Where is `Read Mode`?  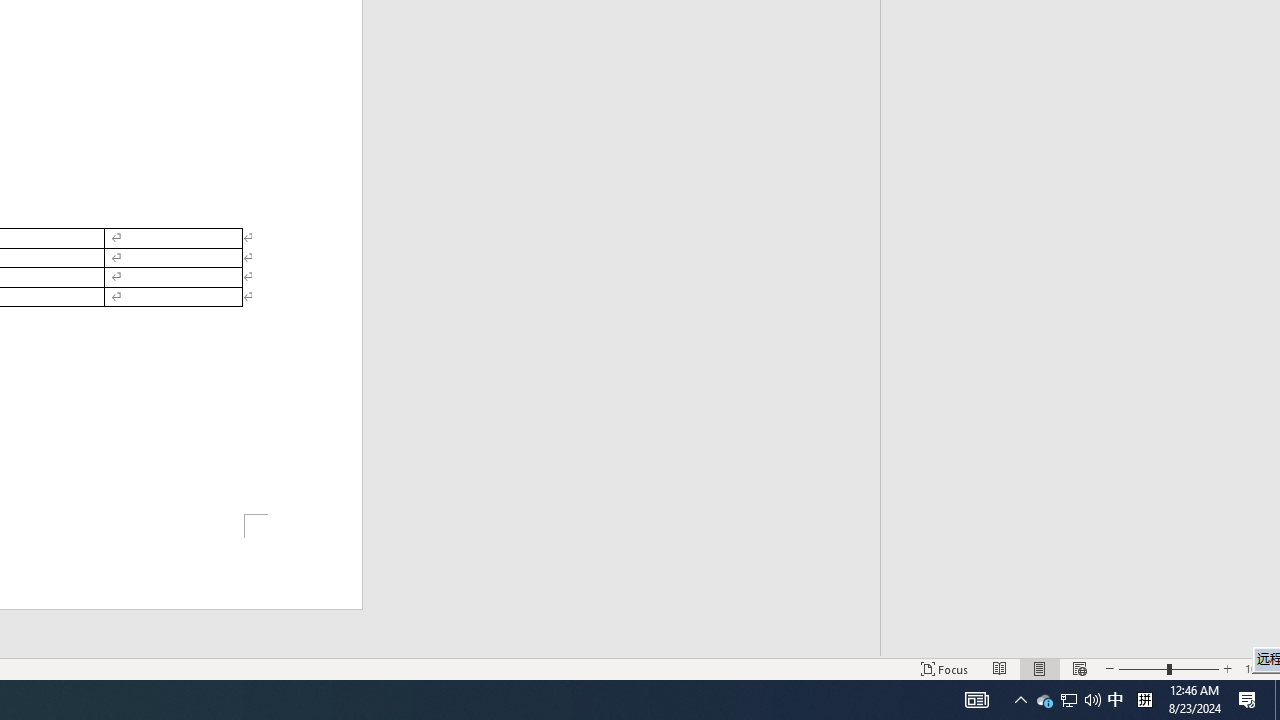 Read Mode is located at coordinates (1000, 668).